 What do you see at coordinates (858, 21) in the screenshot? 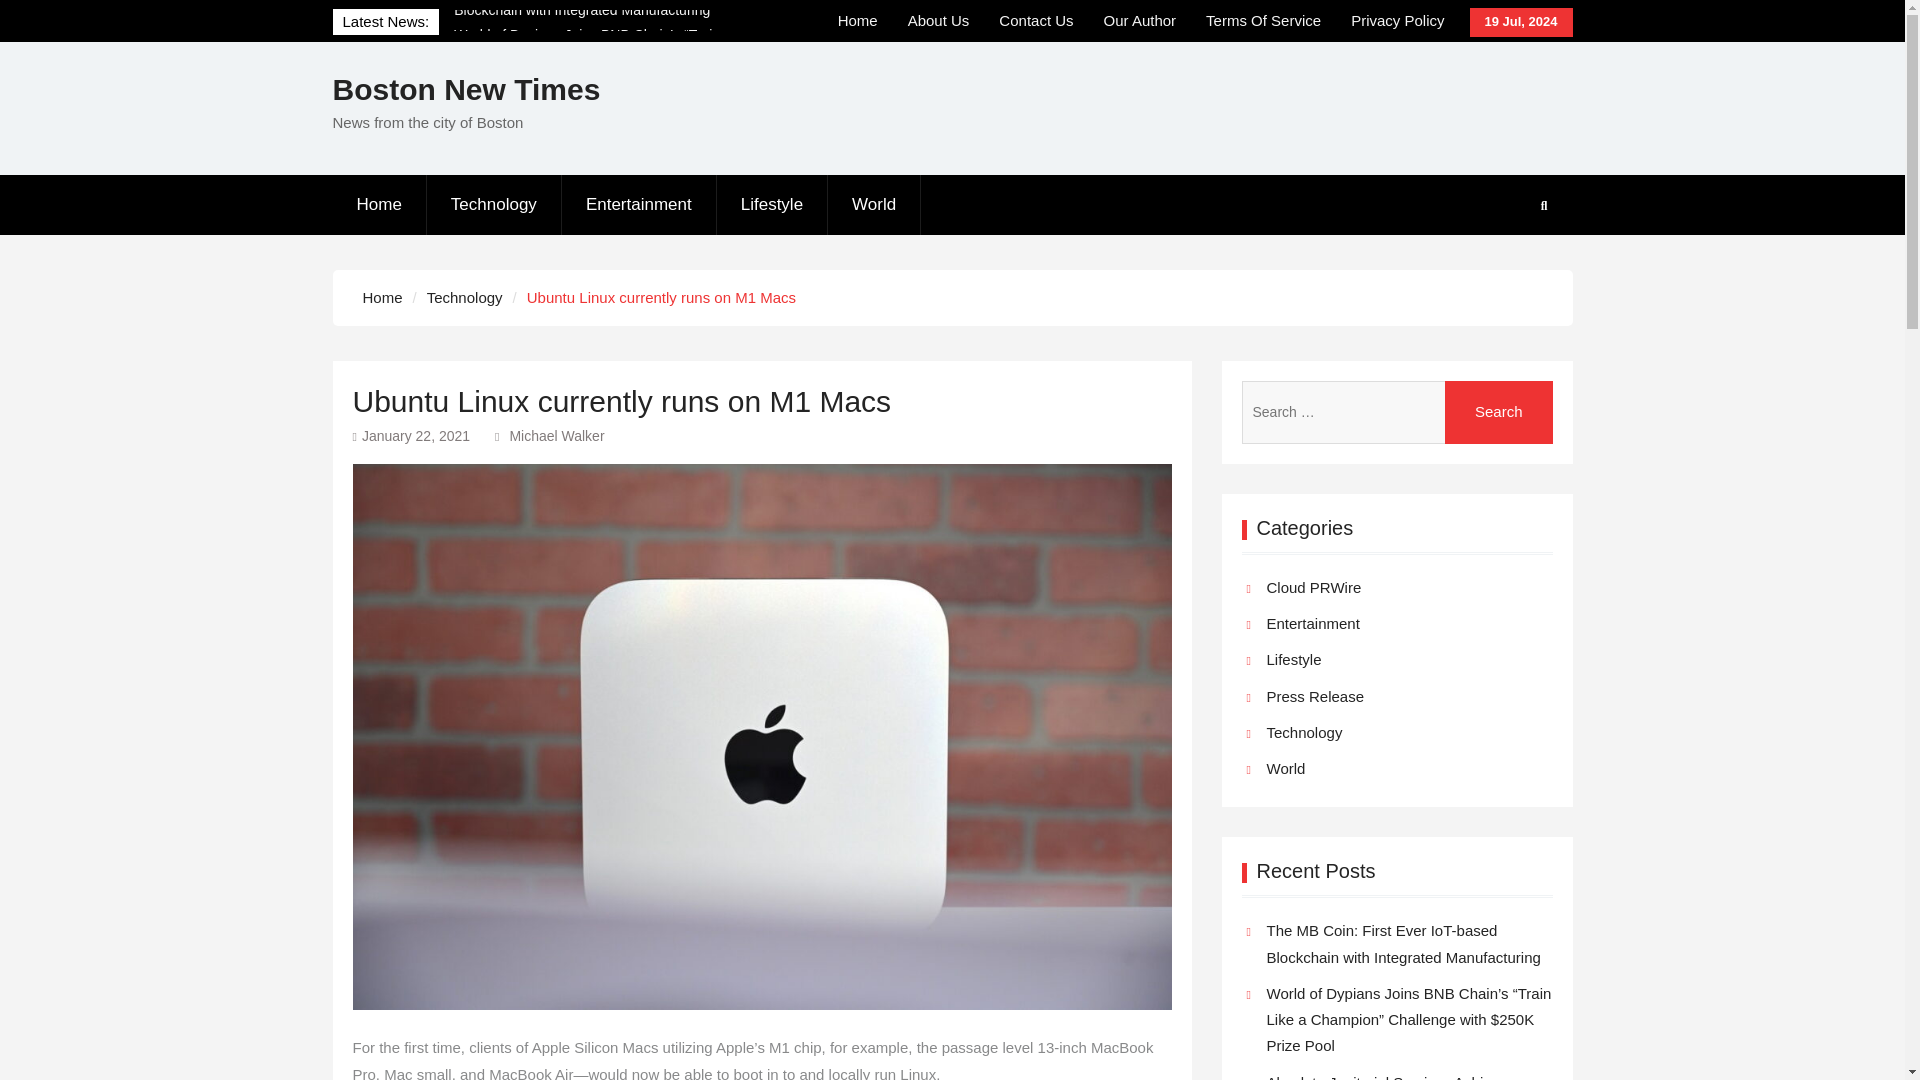
I see `Home` at bounding box center [858, 21].